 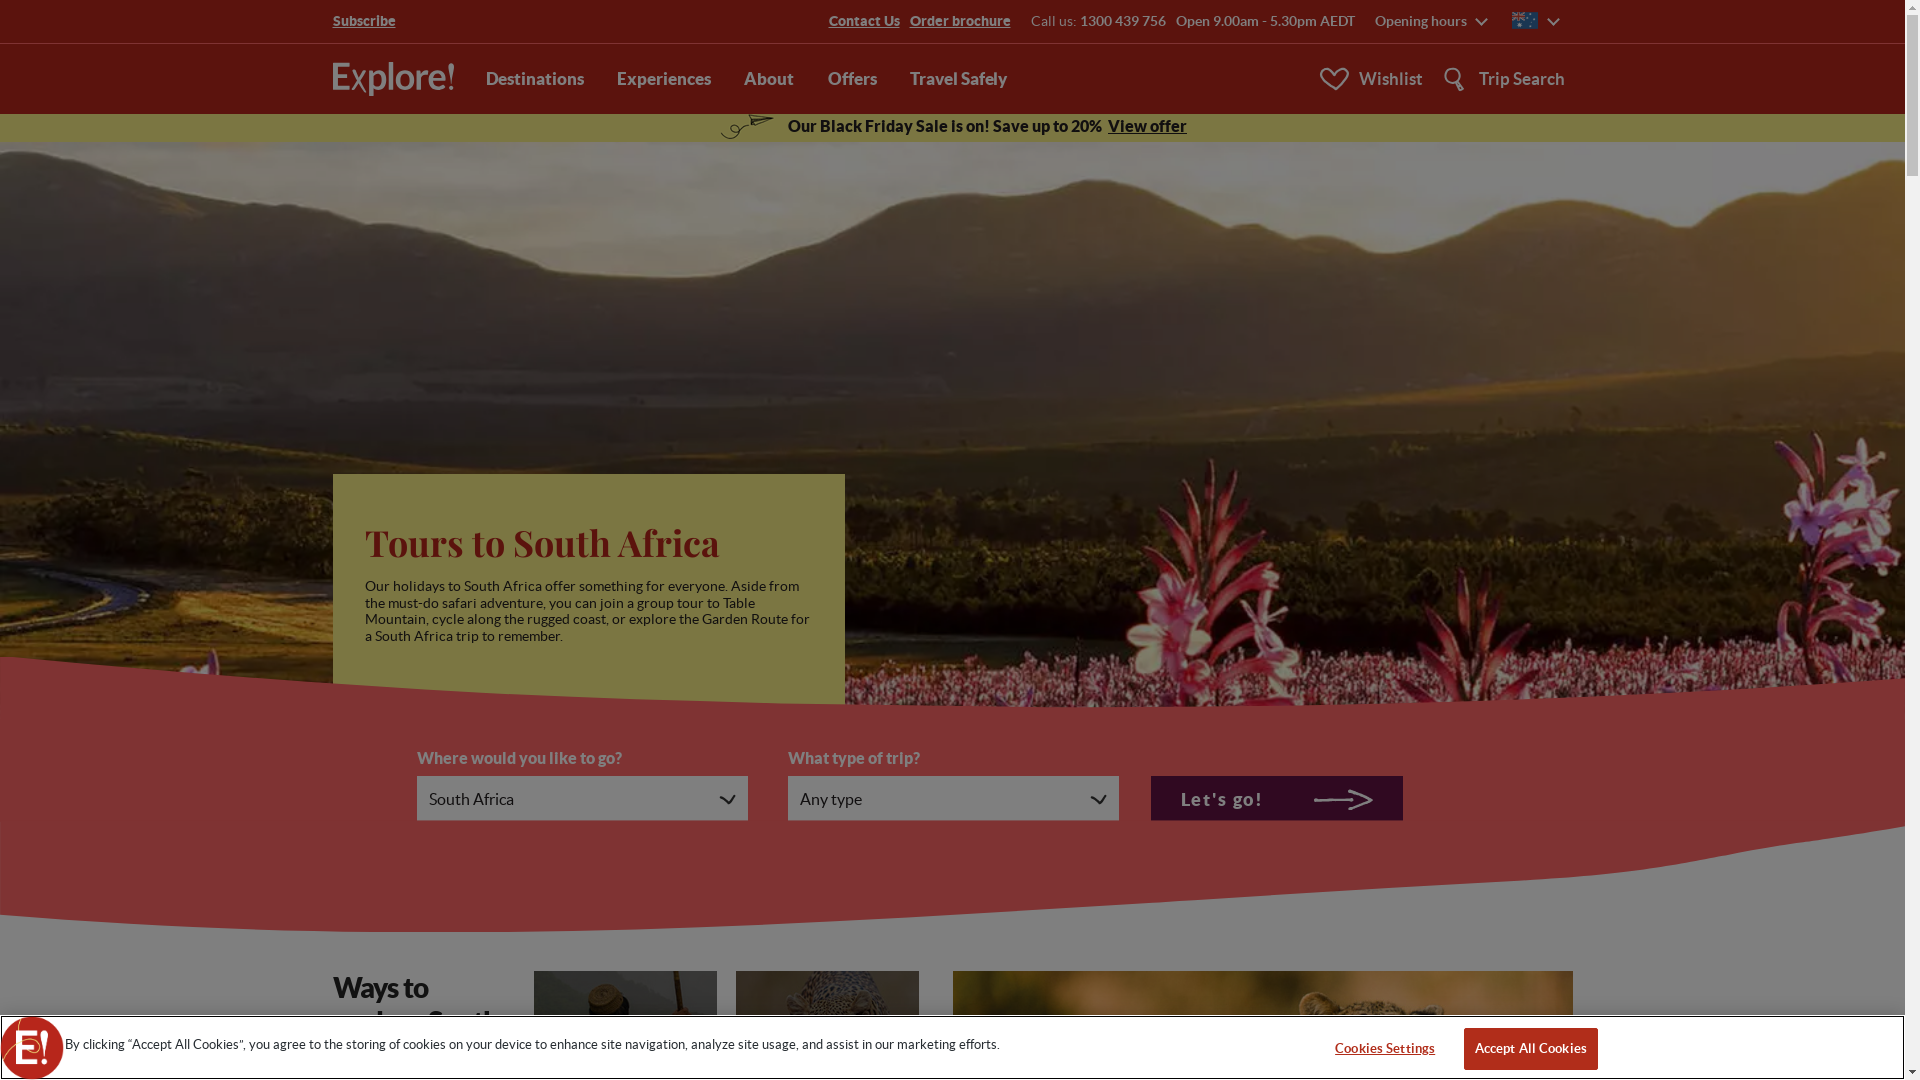 What do you see at coordinates (1276, 799) in the screenshot?
I see `Let's go!` at bounding box center [1276, 799].